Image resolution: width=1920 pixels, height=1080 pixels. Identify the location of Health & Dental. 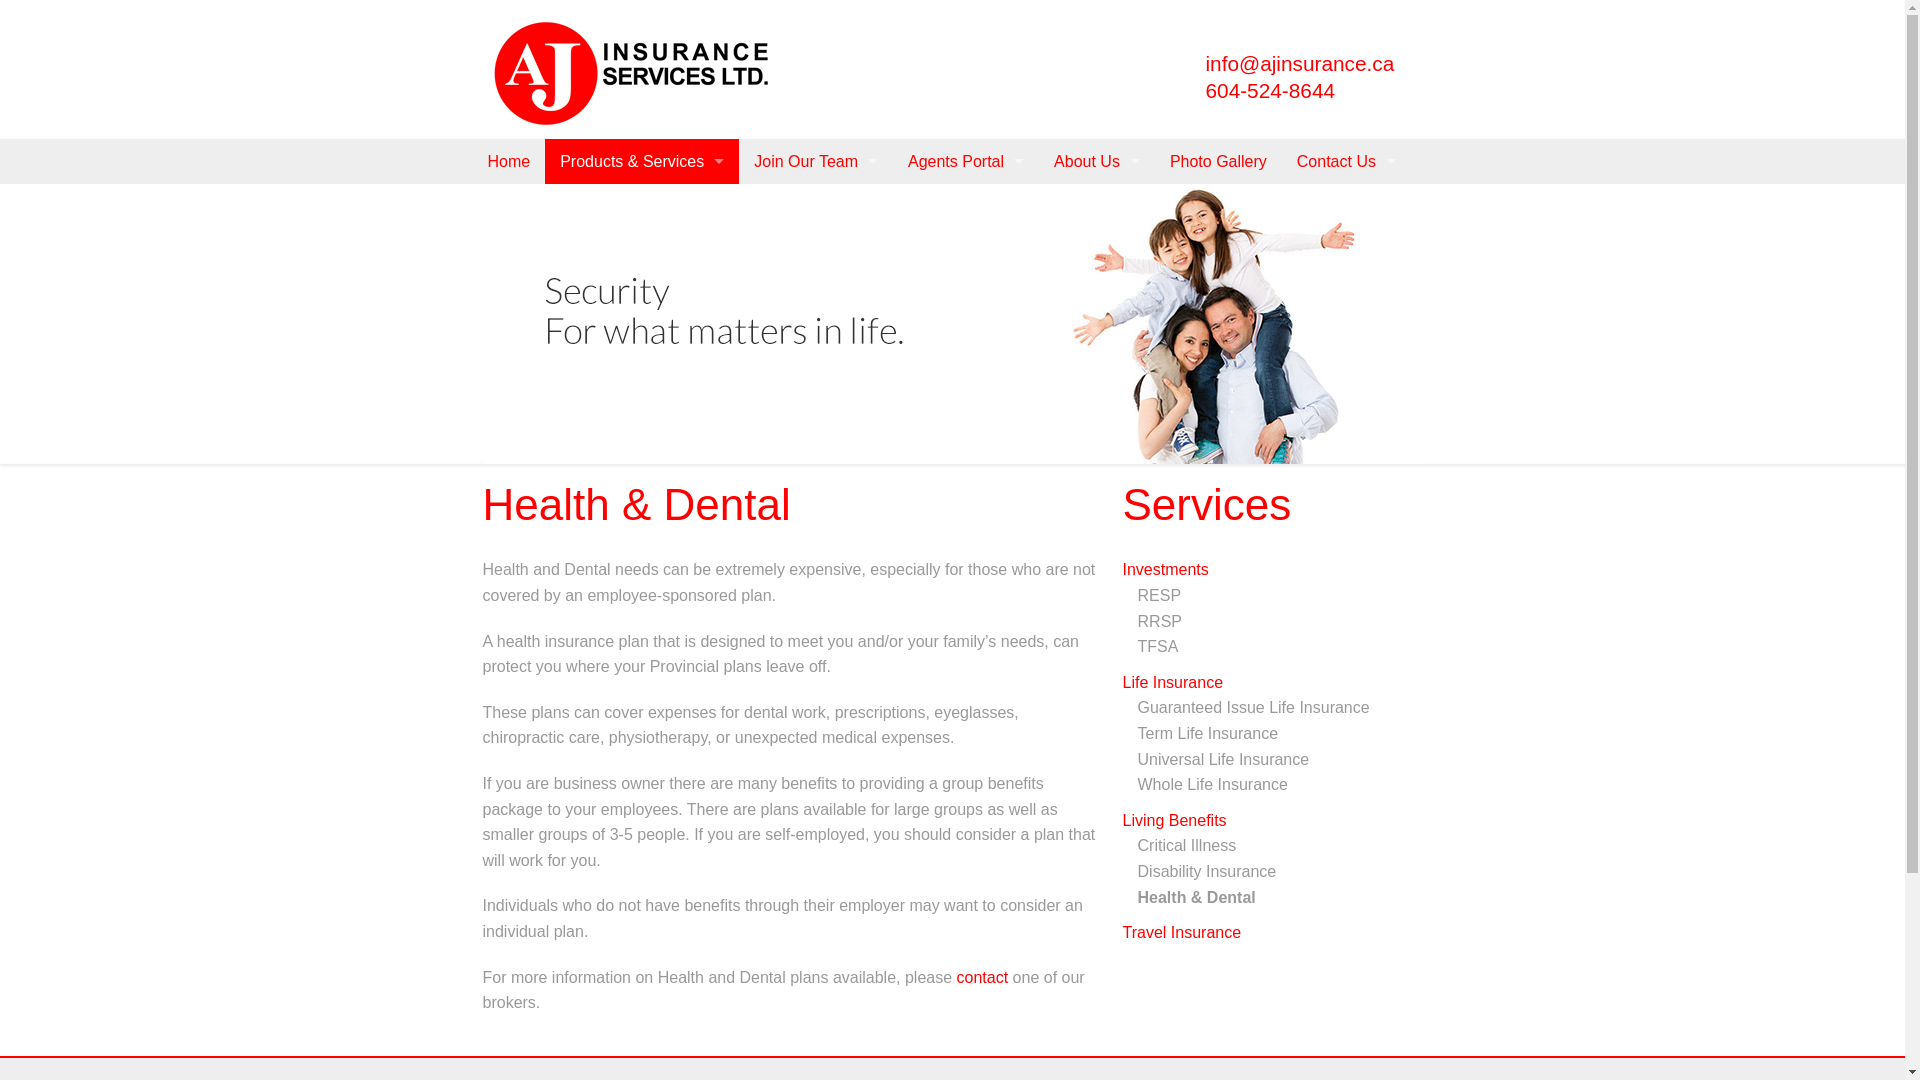
(1280, 898).